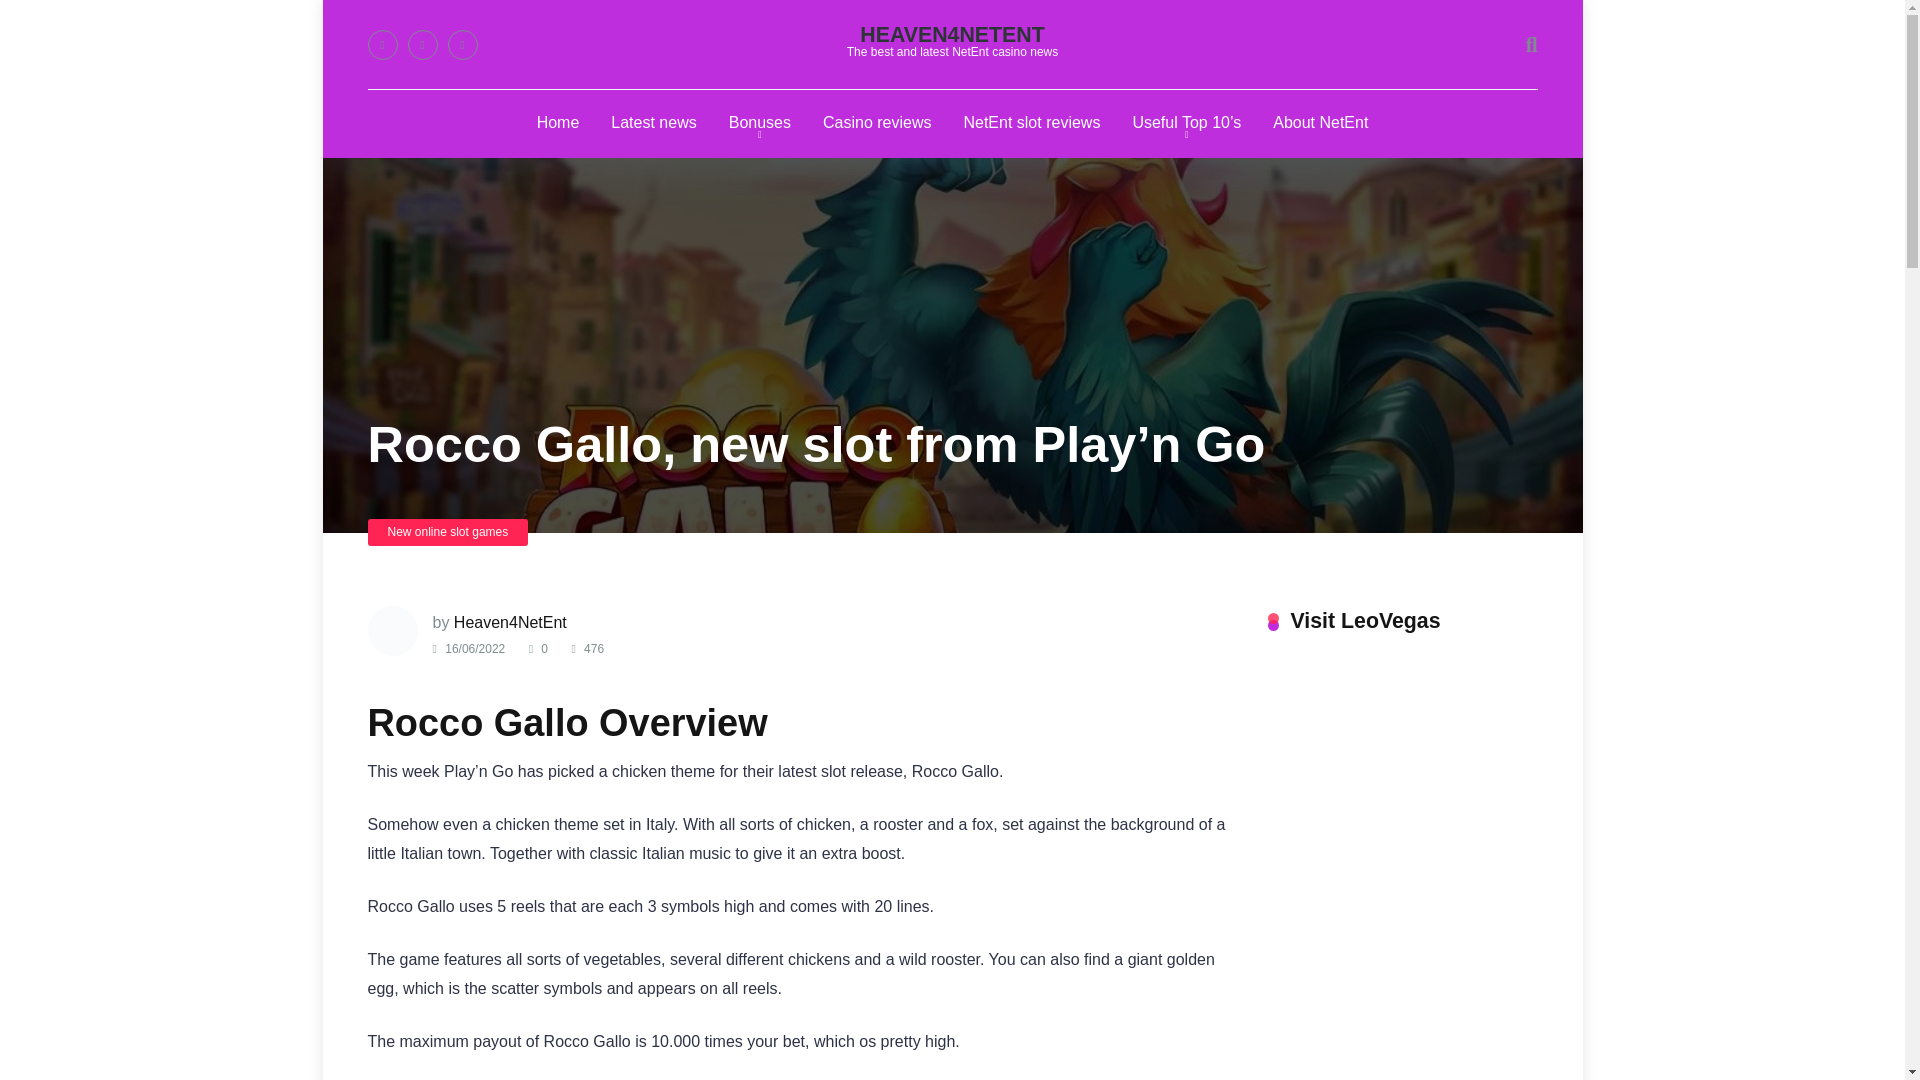  What do you see at coordinates (462, 45) in the screenshot?
I see `Website` at bounding box center [462, 45].